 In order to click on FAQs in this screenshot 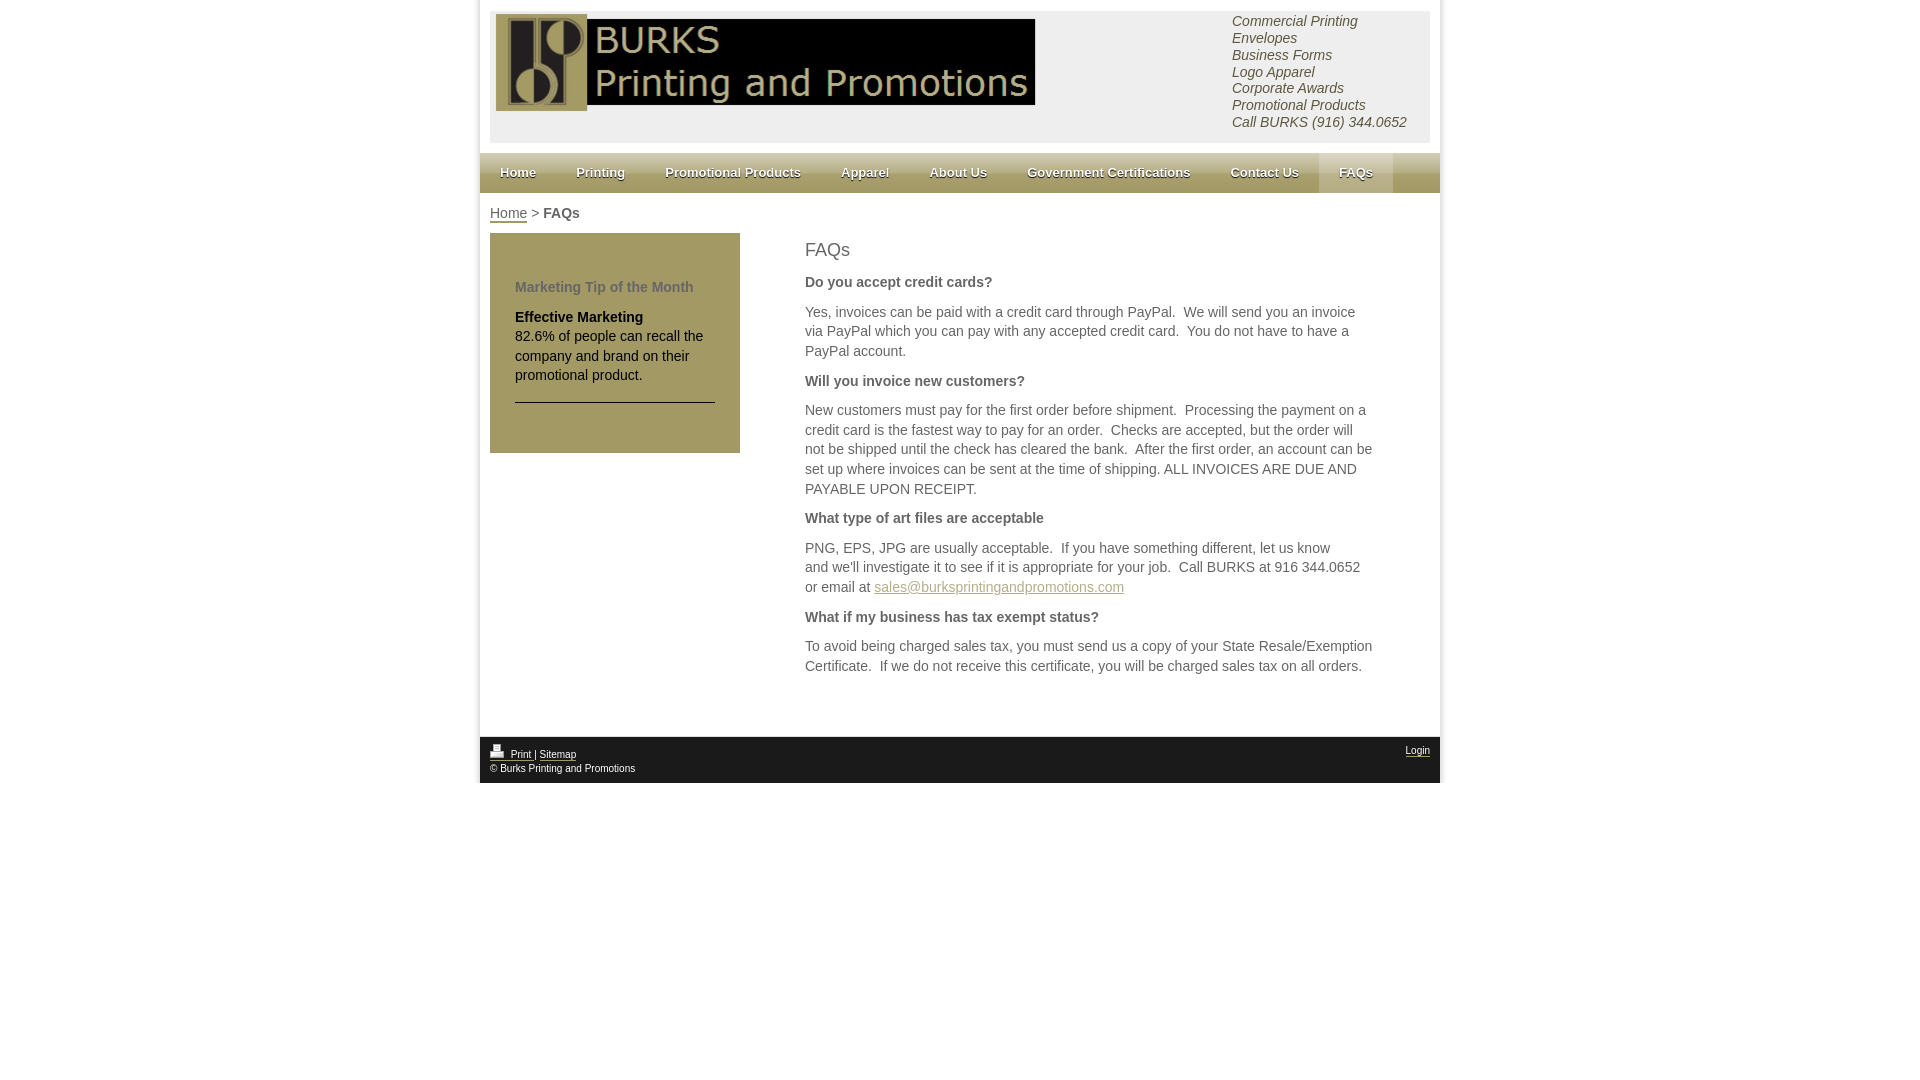, I will do `click(1356, 173)`.